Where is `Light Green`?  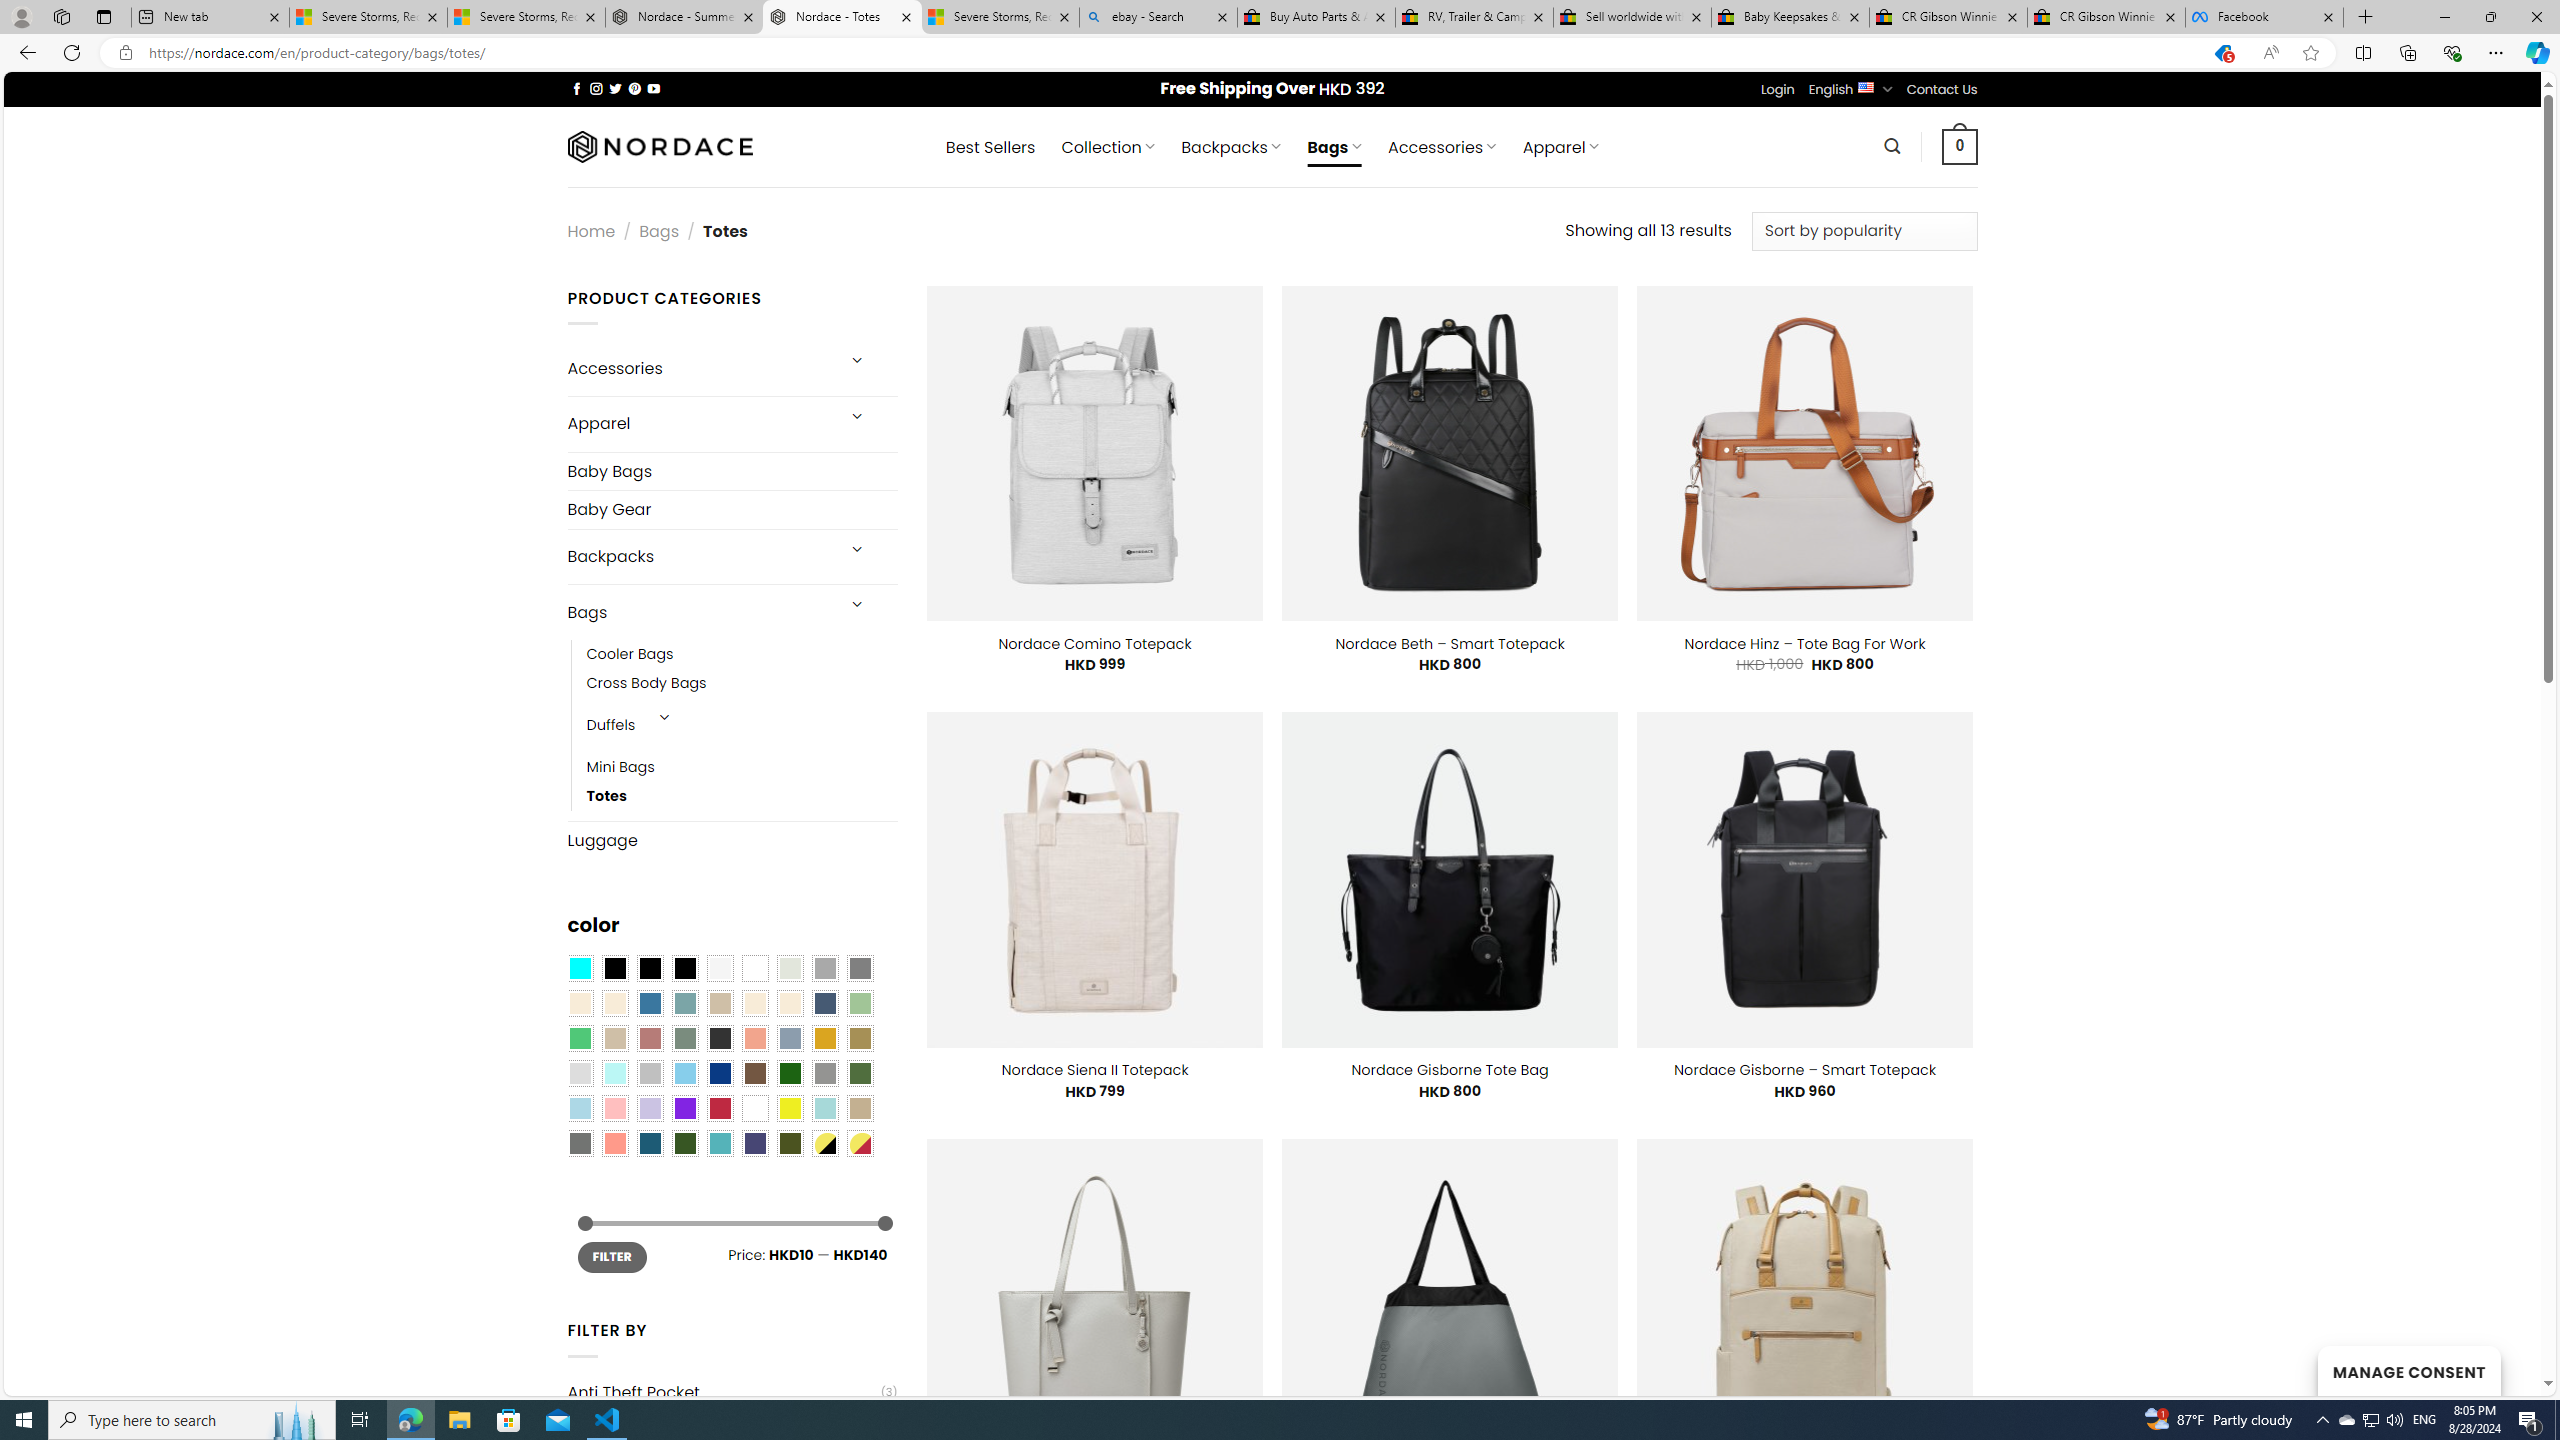
Light Green is located at coordinates (860, 1003).